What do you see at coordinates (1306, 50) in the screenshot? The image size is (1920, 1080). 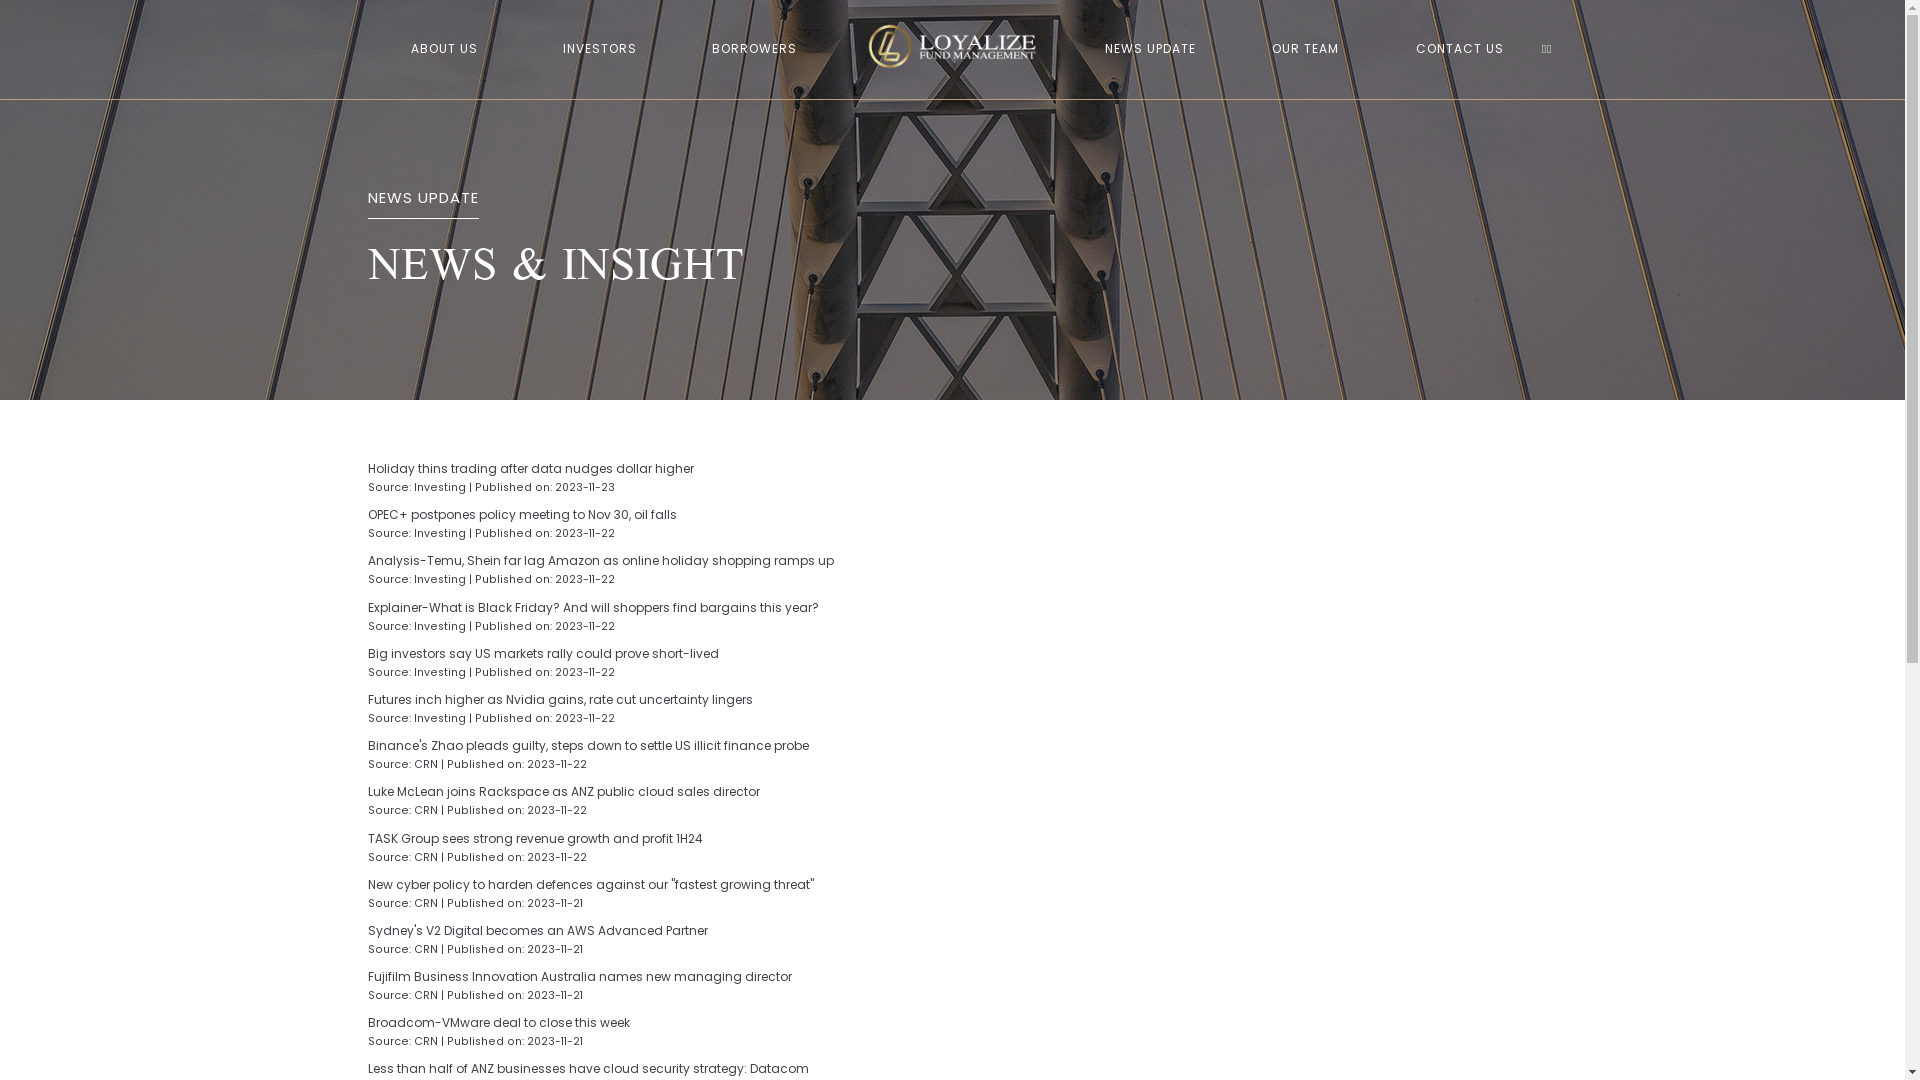 I see `OUR TEAM` at bounding box center [1306, 50].